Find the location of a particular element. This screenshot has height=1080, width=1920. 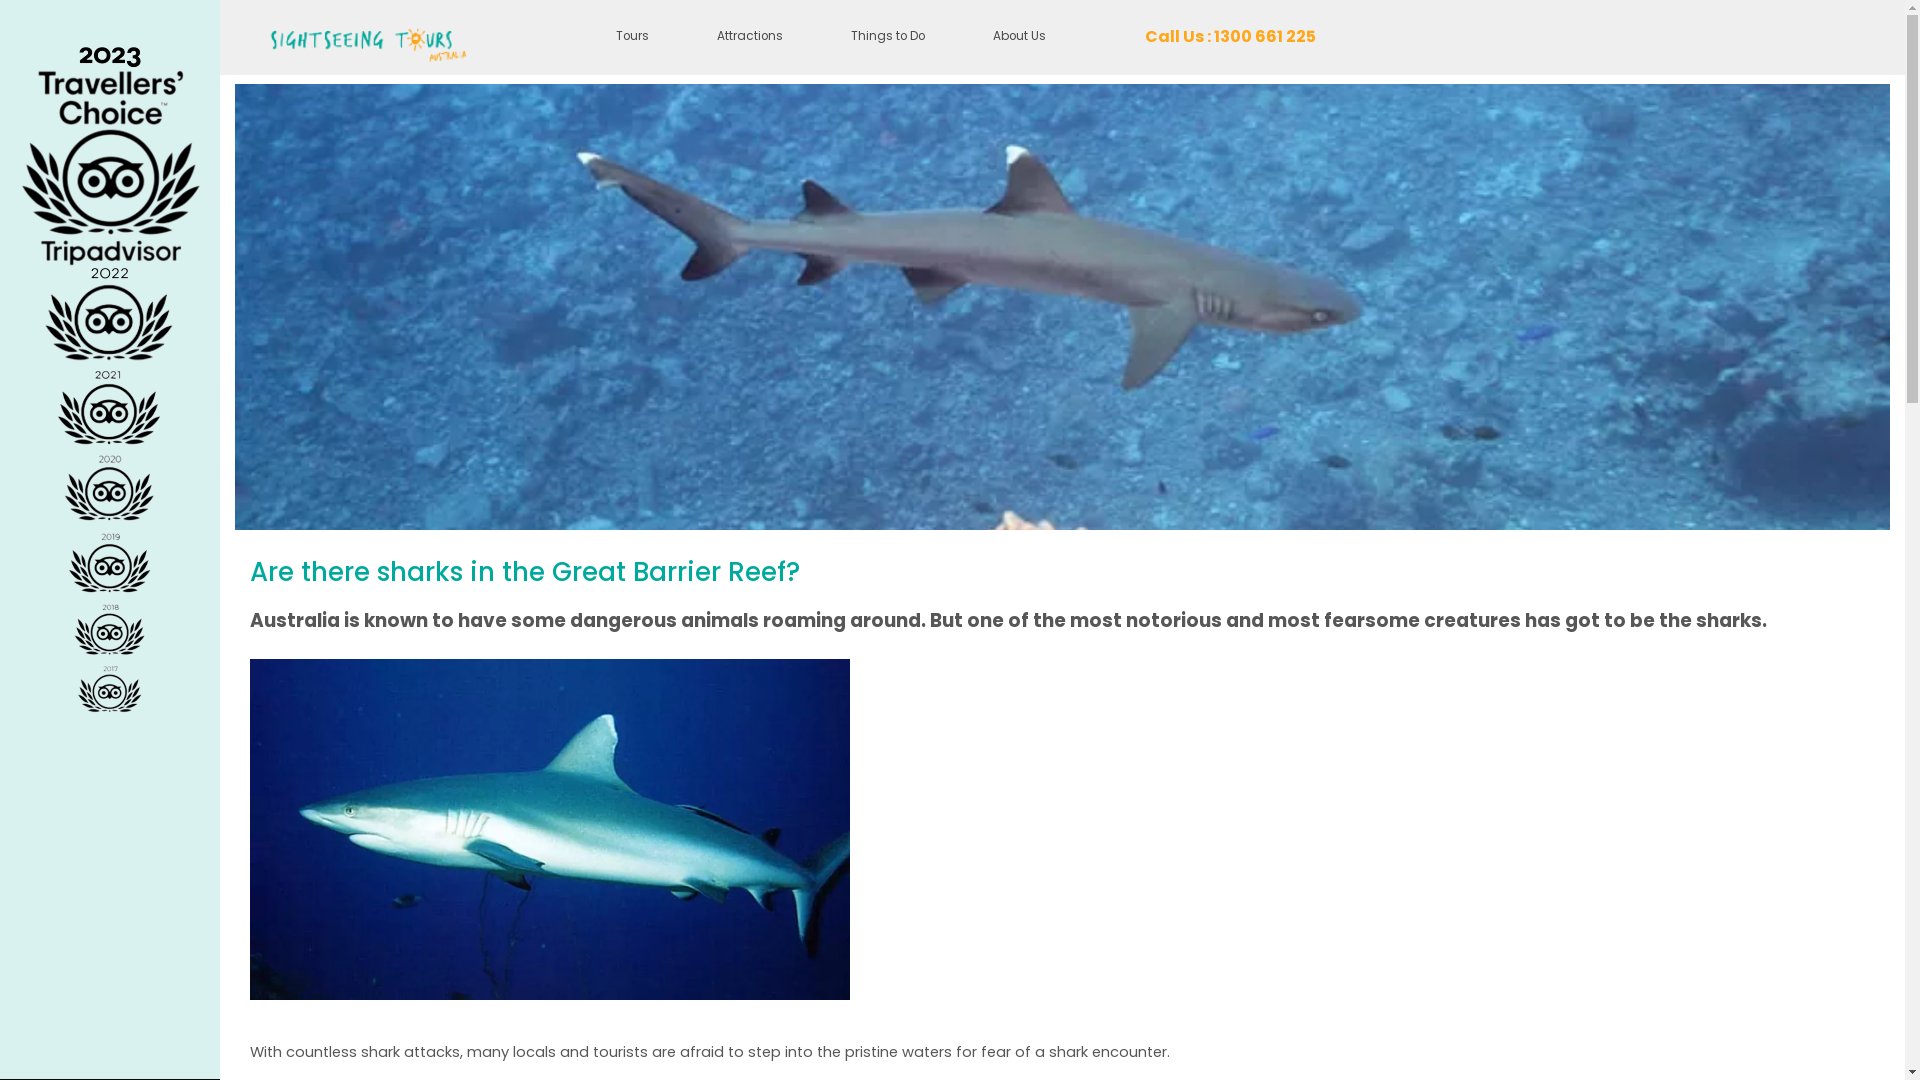

Call Us : 1300 661 225 is located at coordinates (1230, 38).